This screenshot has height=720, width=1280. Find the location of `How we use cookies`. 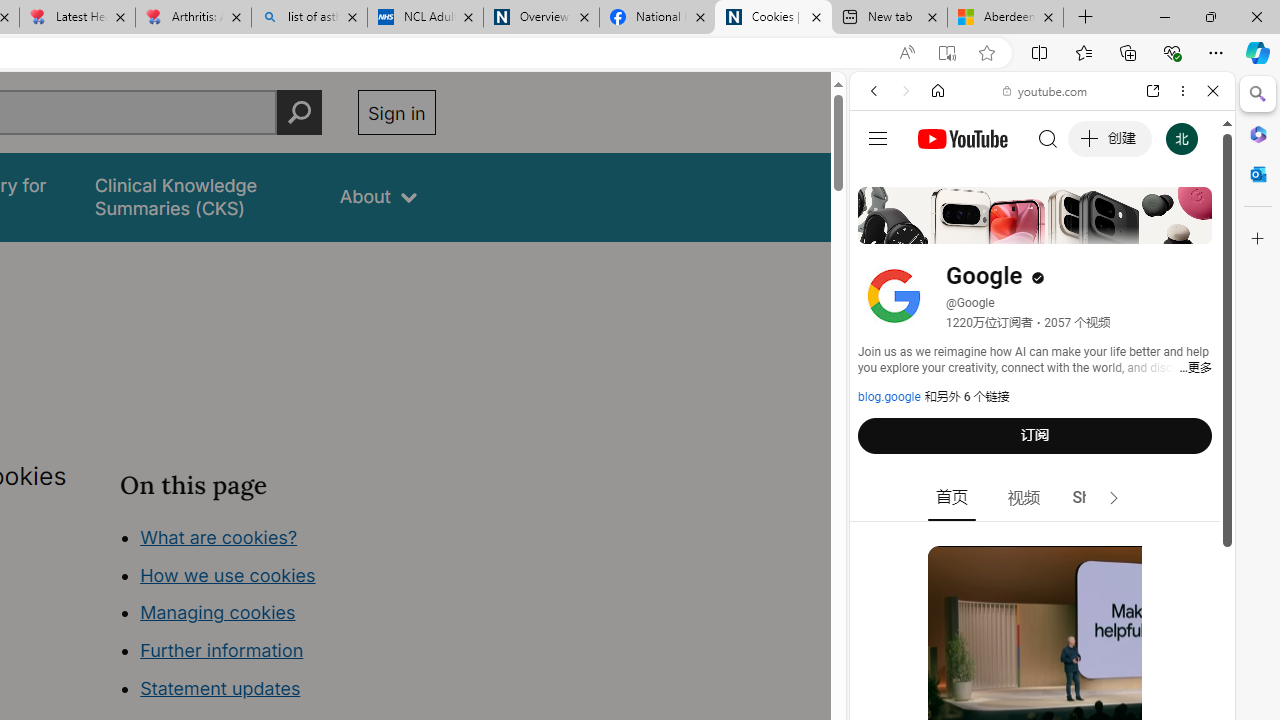

How we use cookies is located at coordinates (228, 574).